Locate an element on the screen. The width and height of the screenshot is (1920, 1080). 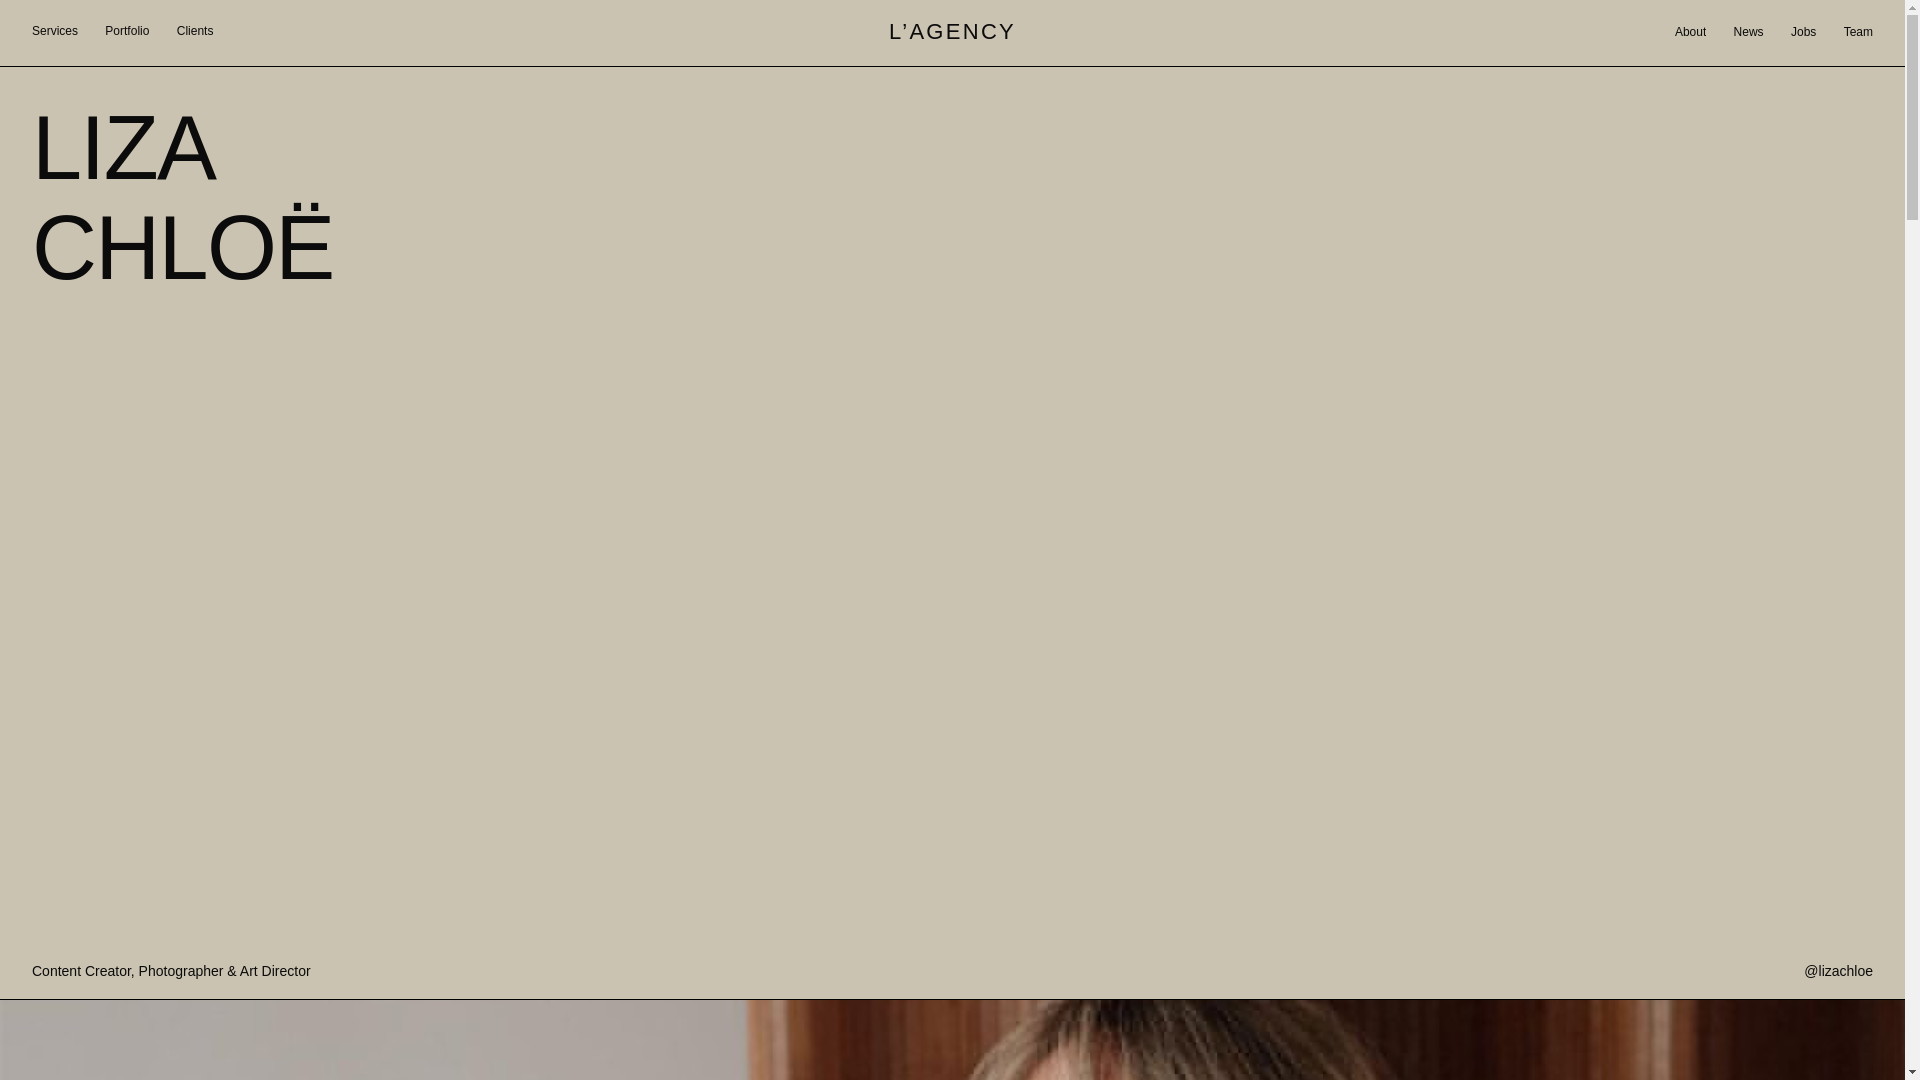
Team is located at coordinates (1858, 32).